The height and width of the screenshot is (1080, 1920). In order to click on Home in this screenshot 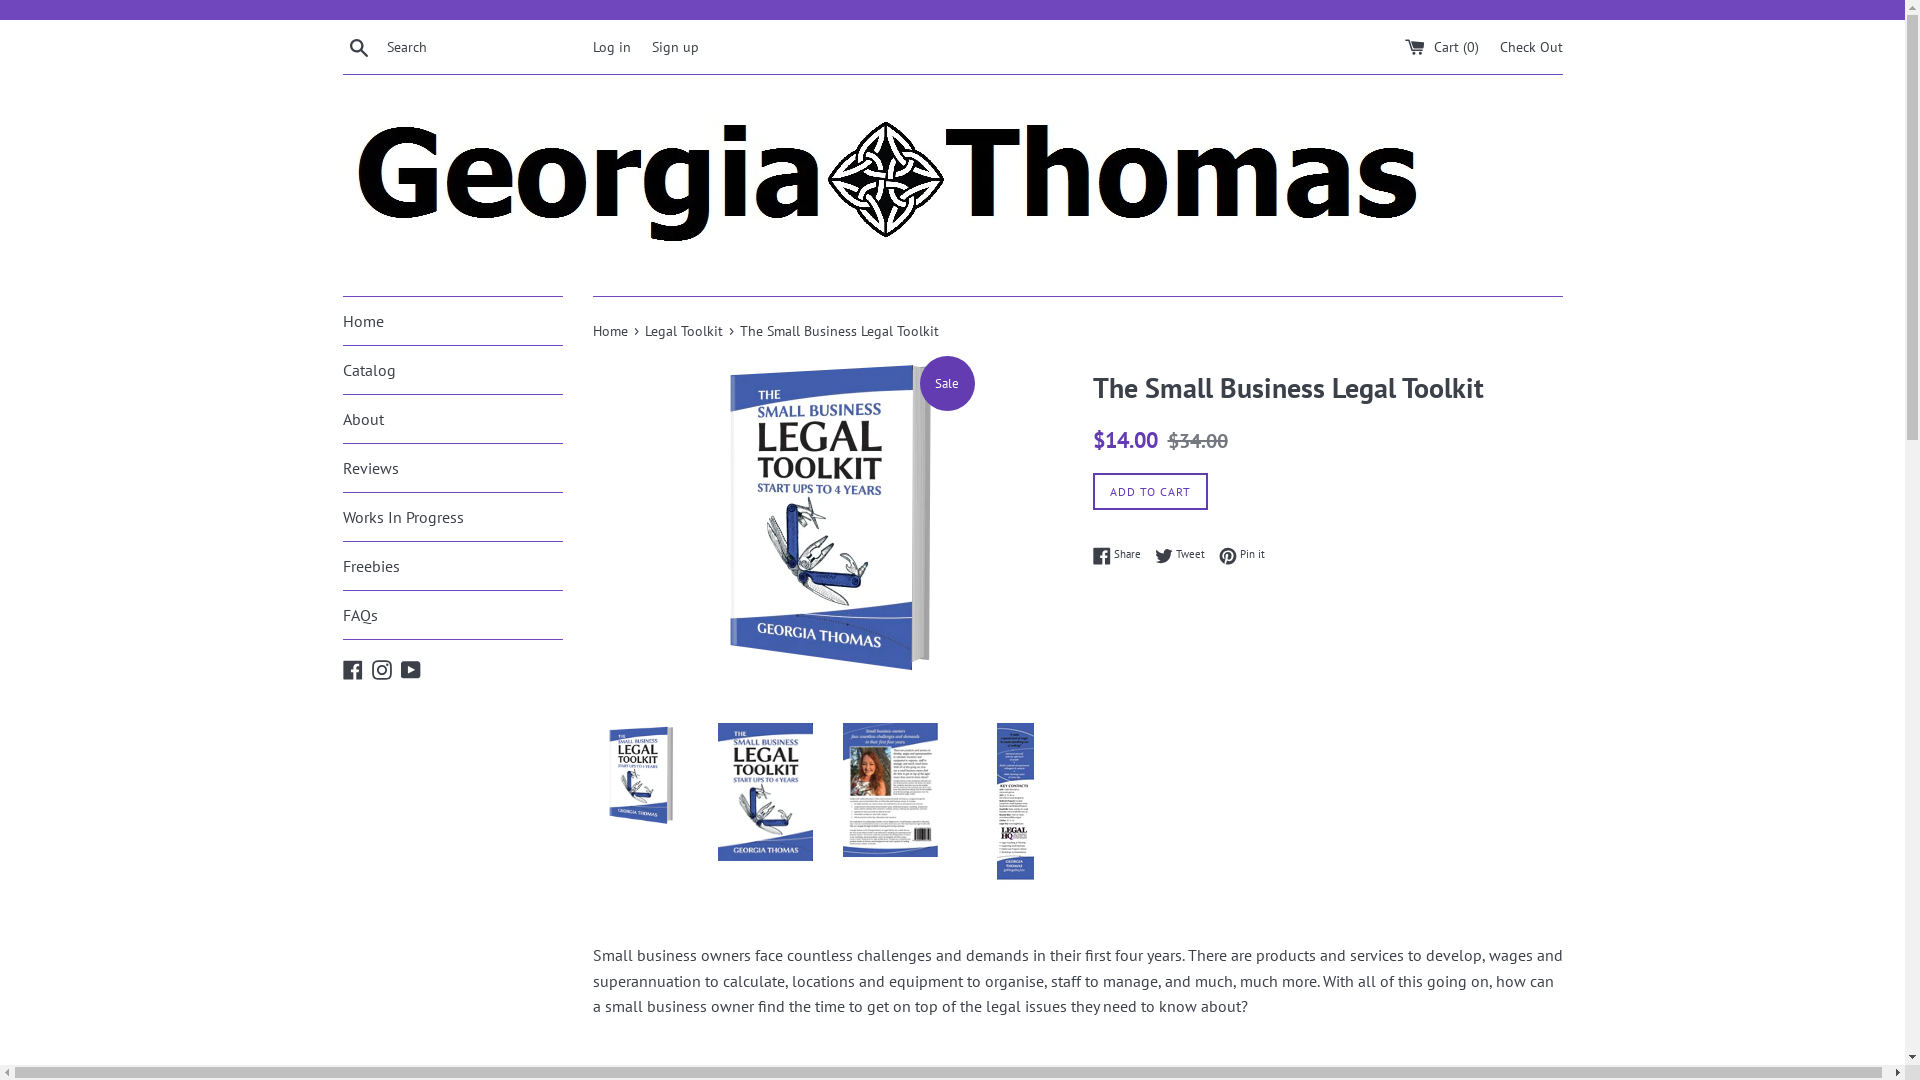, I will do `click(612, 330)`.